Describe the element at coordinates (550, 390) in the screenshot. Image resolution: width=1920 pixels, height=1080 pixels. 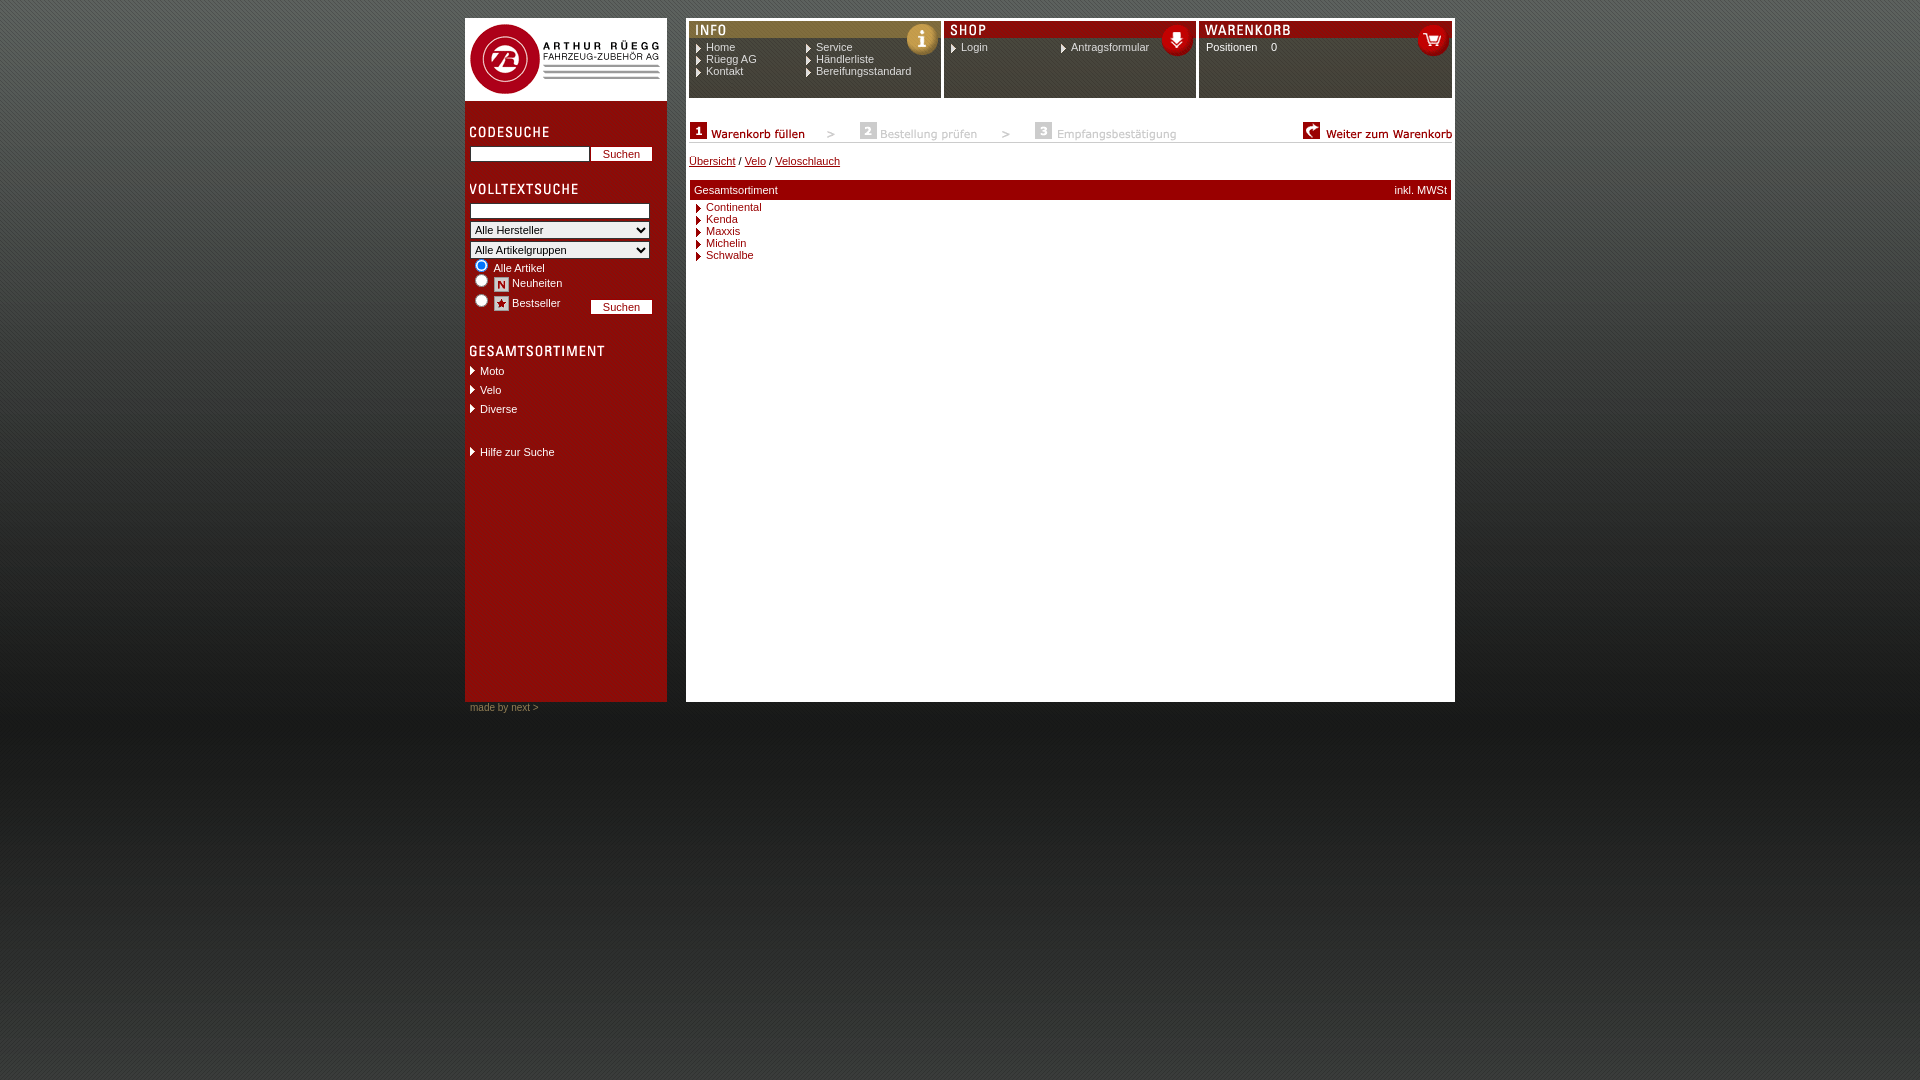
I see `Velo` at that location.